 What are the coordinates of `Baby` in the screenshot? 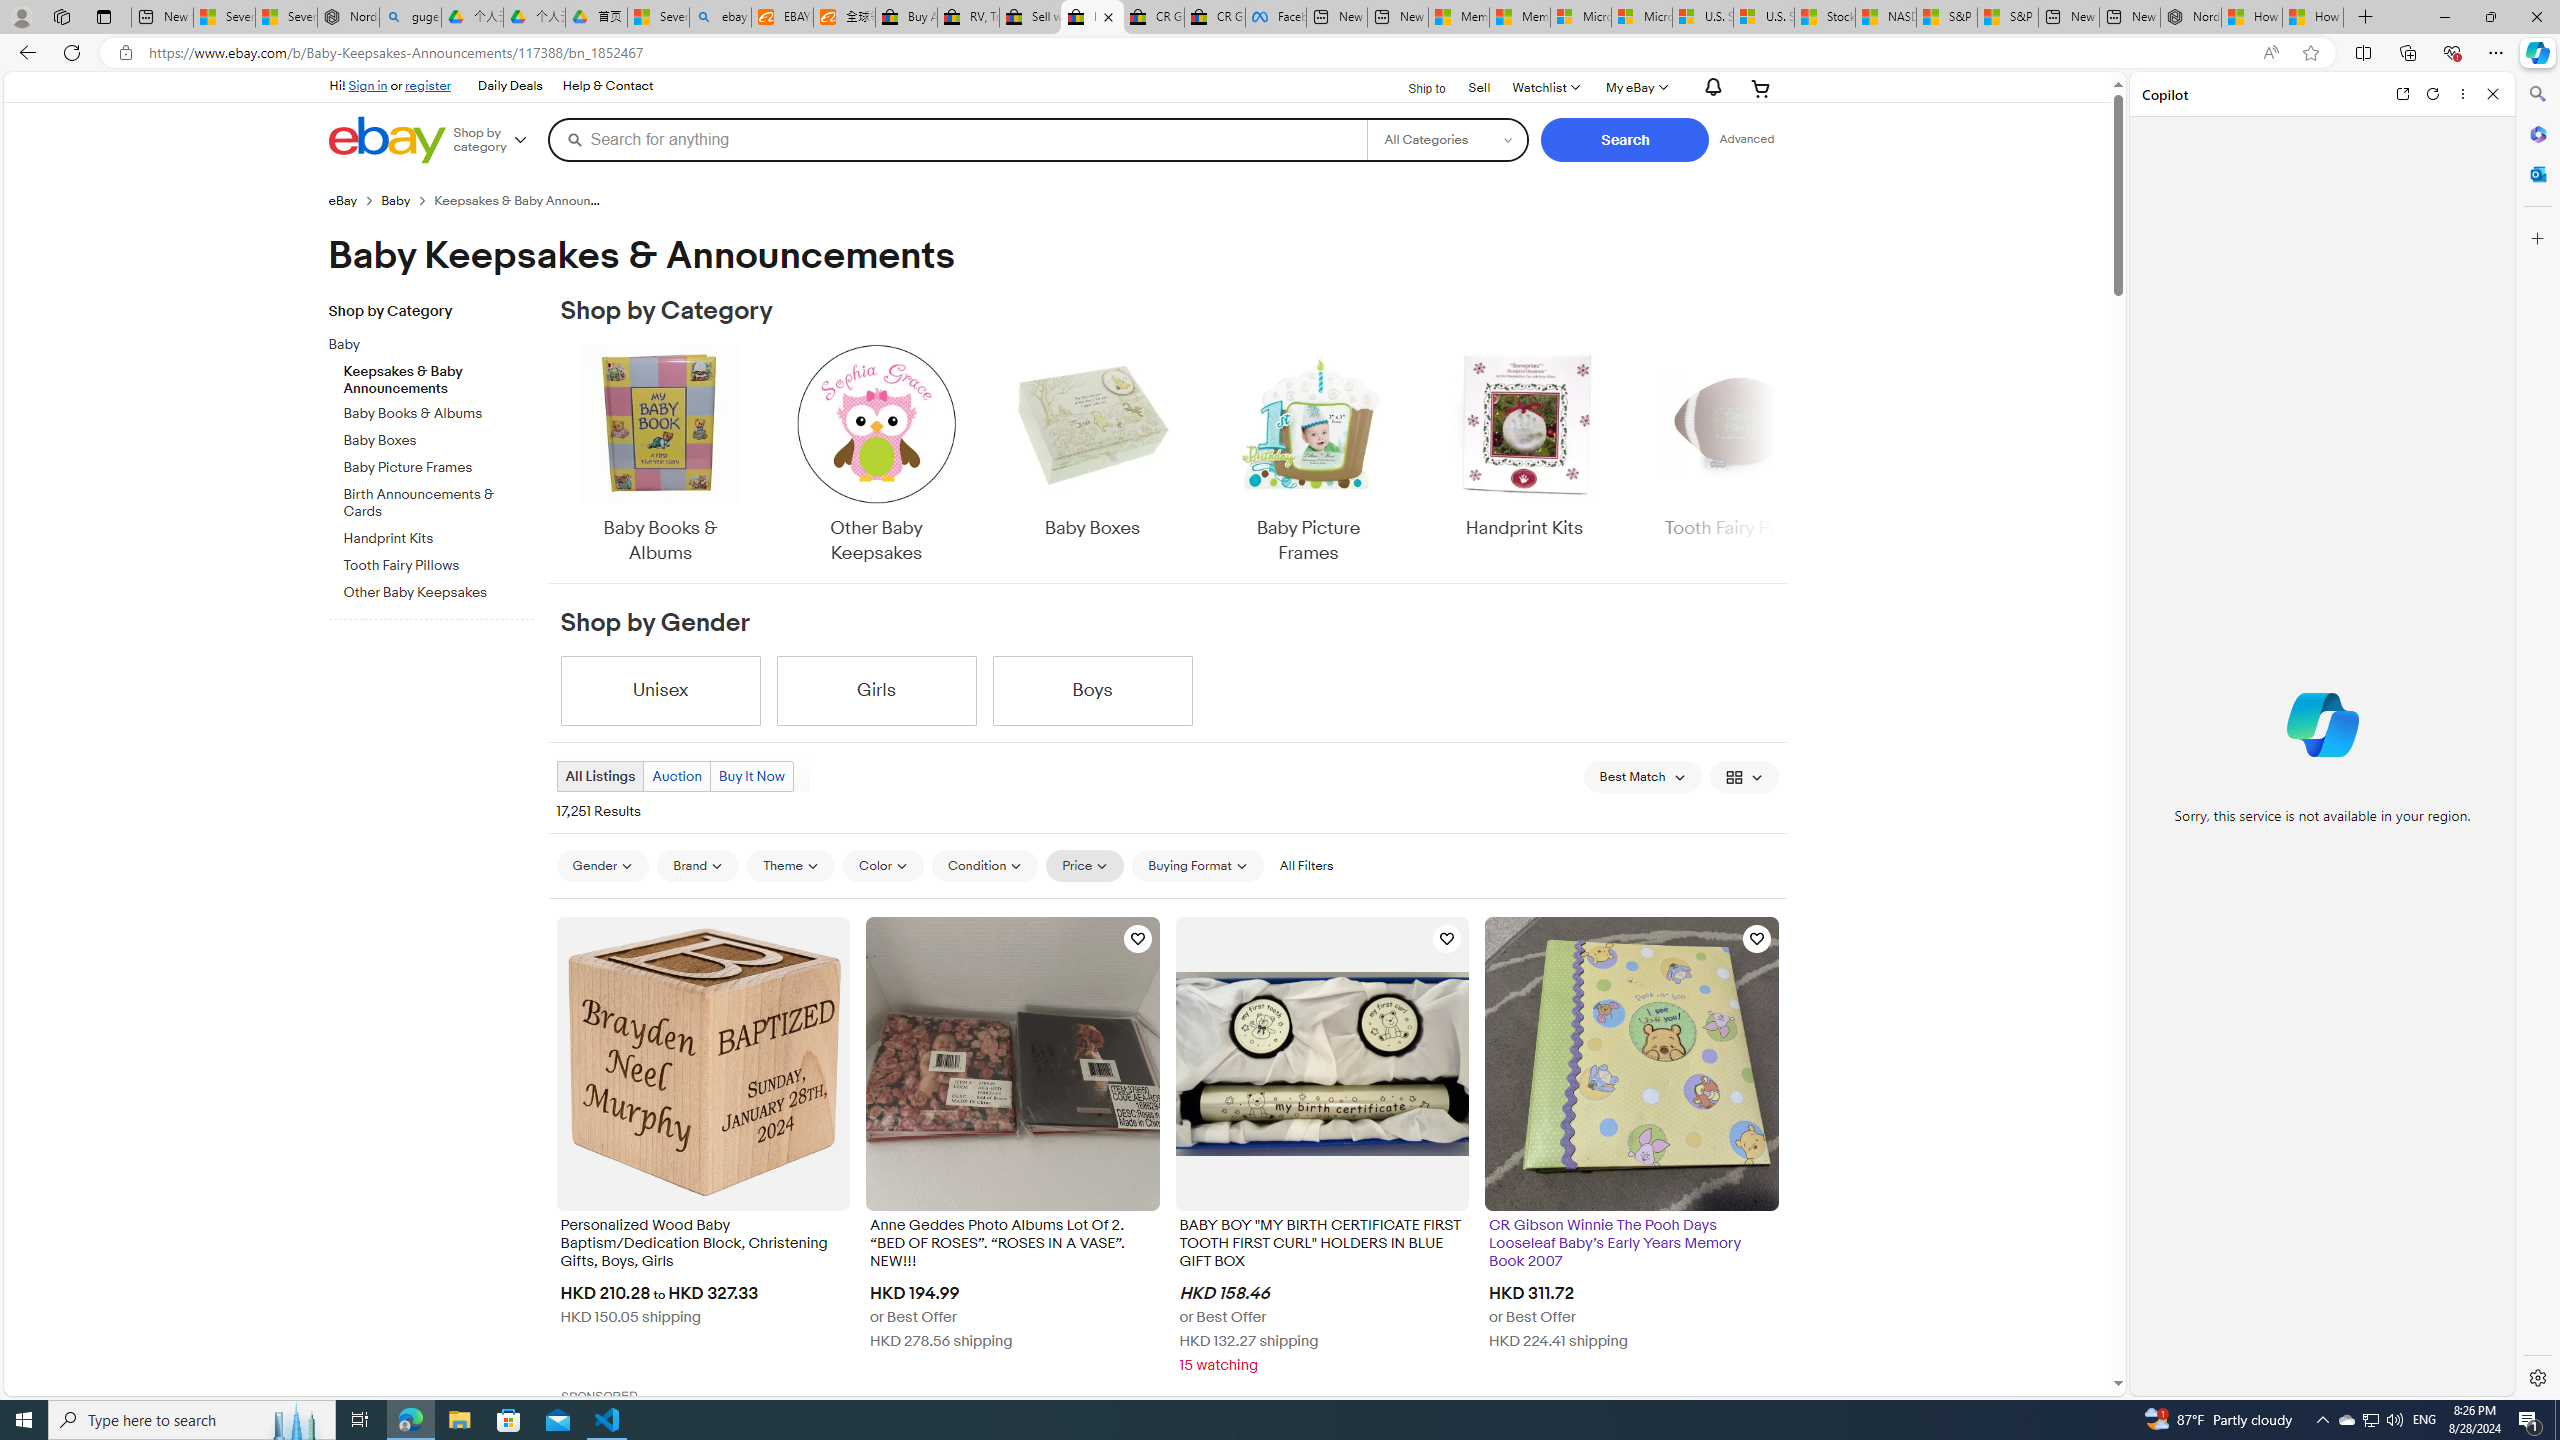 It's located at (439, 342).